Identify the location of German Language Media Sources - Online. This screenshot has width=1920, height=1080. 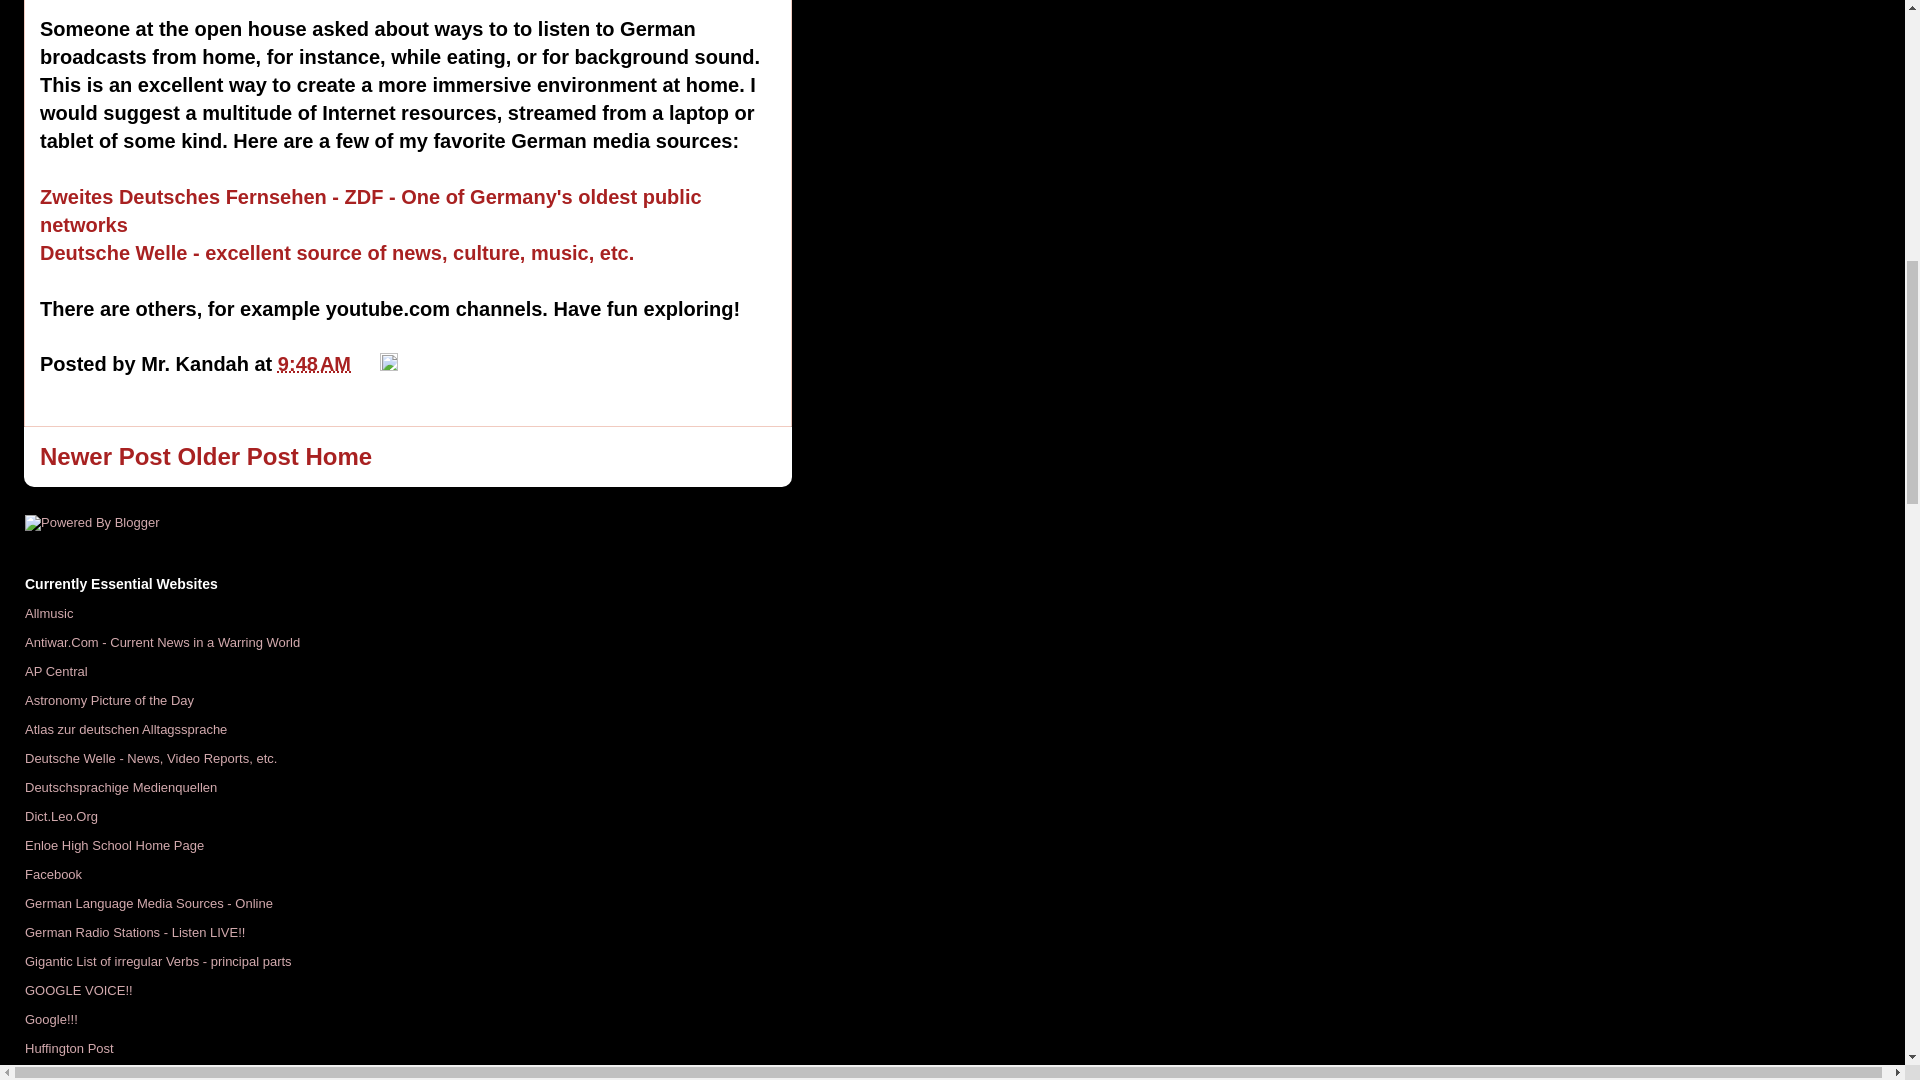
(148, 904).